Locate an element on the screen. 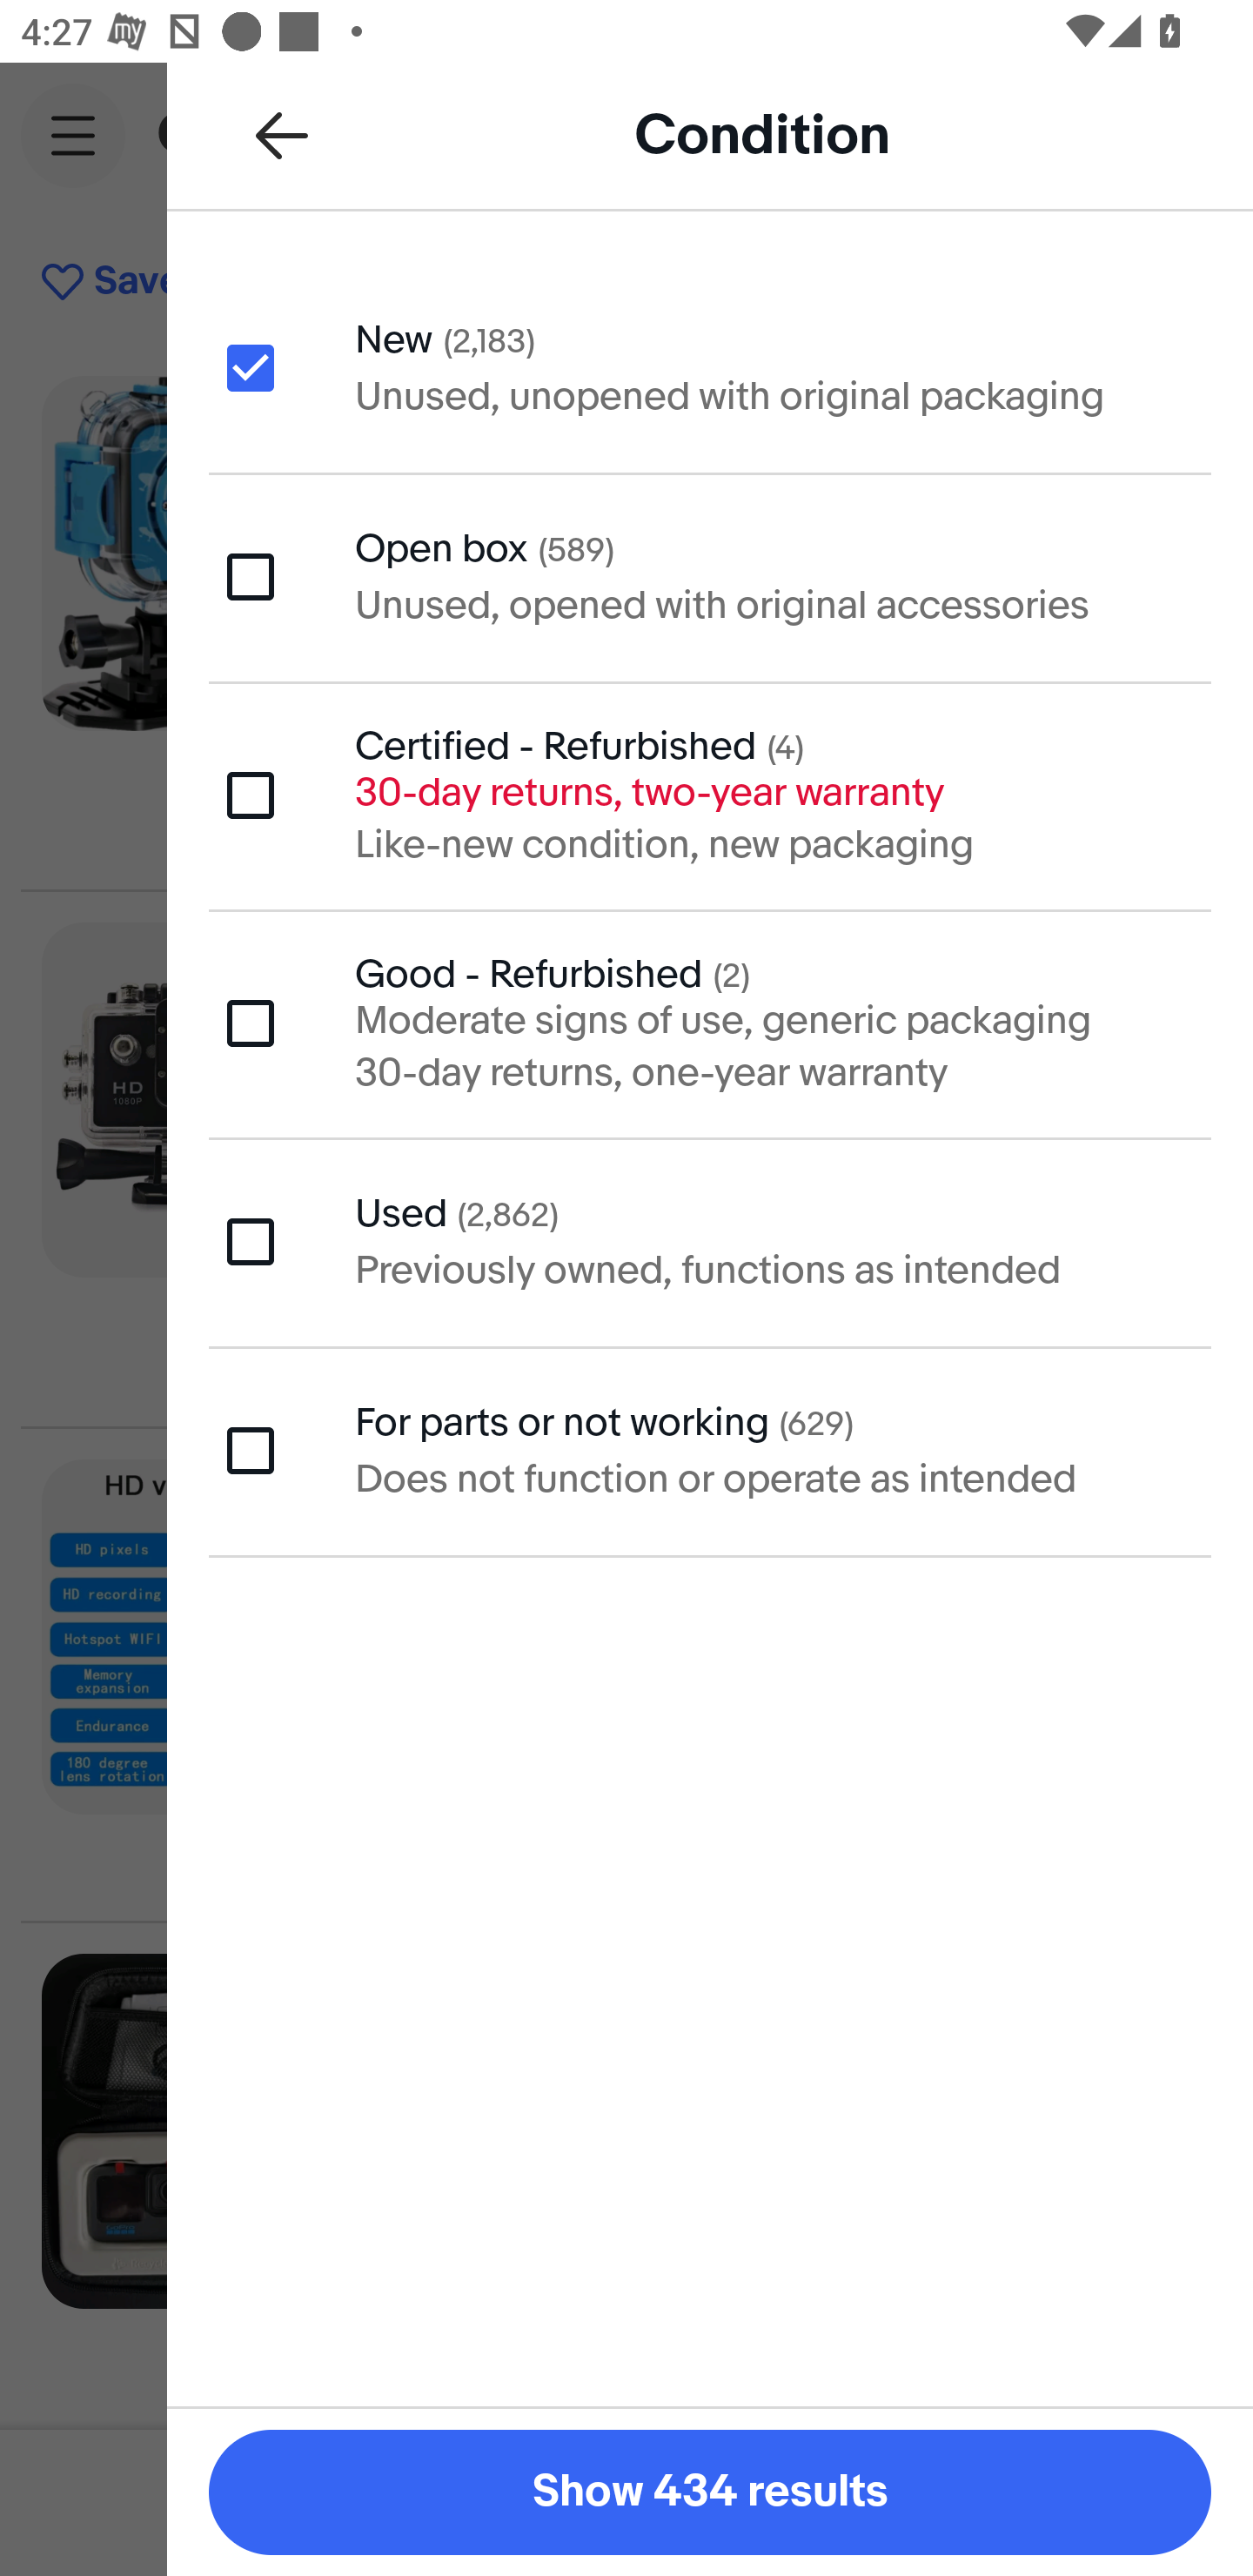 The width and height of the screenshot is (1253, 2576). Back to all refinements is located at coordinates (282, 134).